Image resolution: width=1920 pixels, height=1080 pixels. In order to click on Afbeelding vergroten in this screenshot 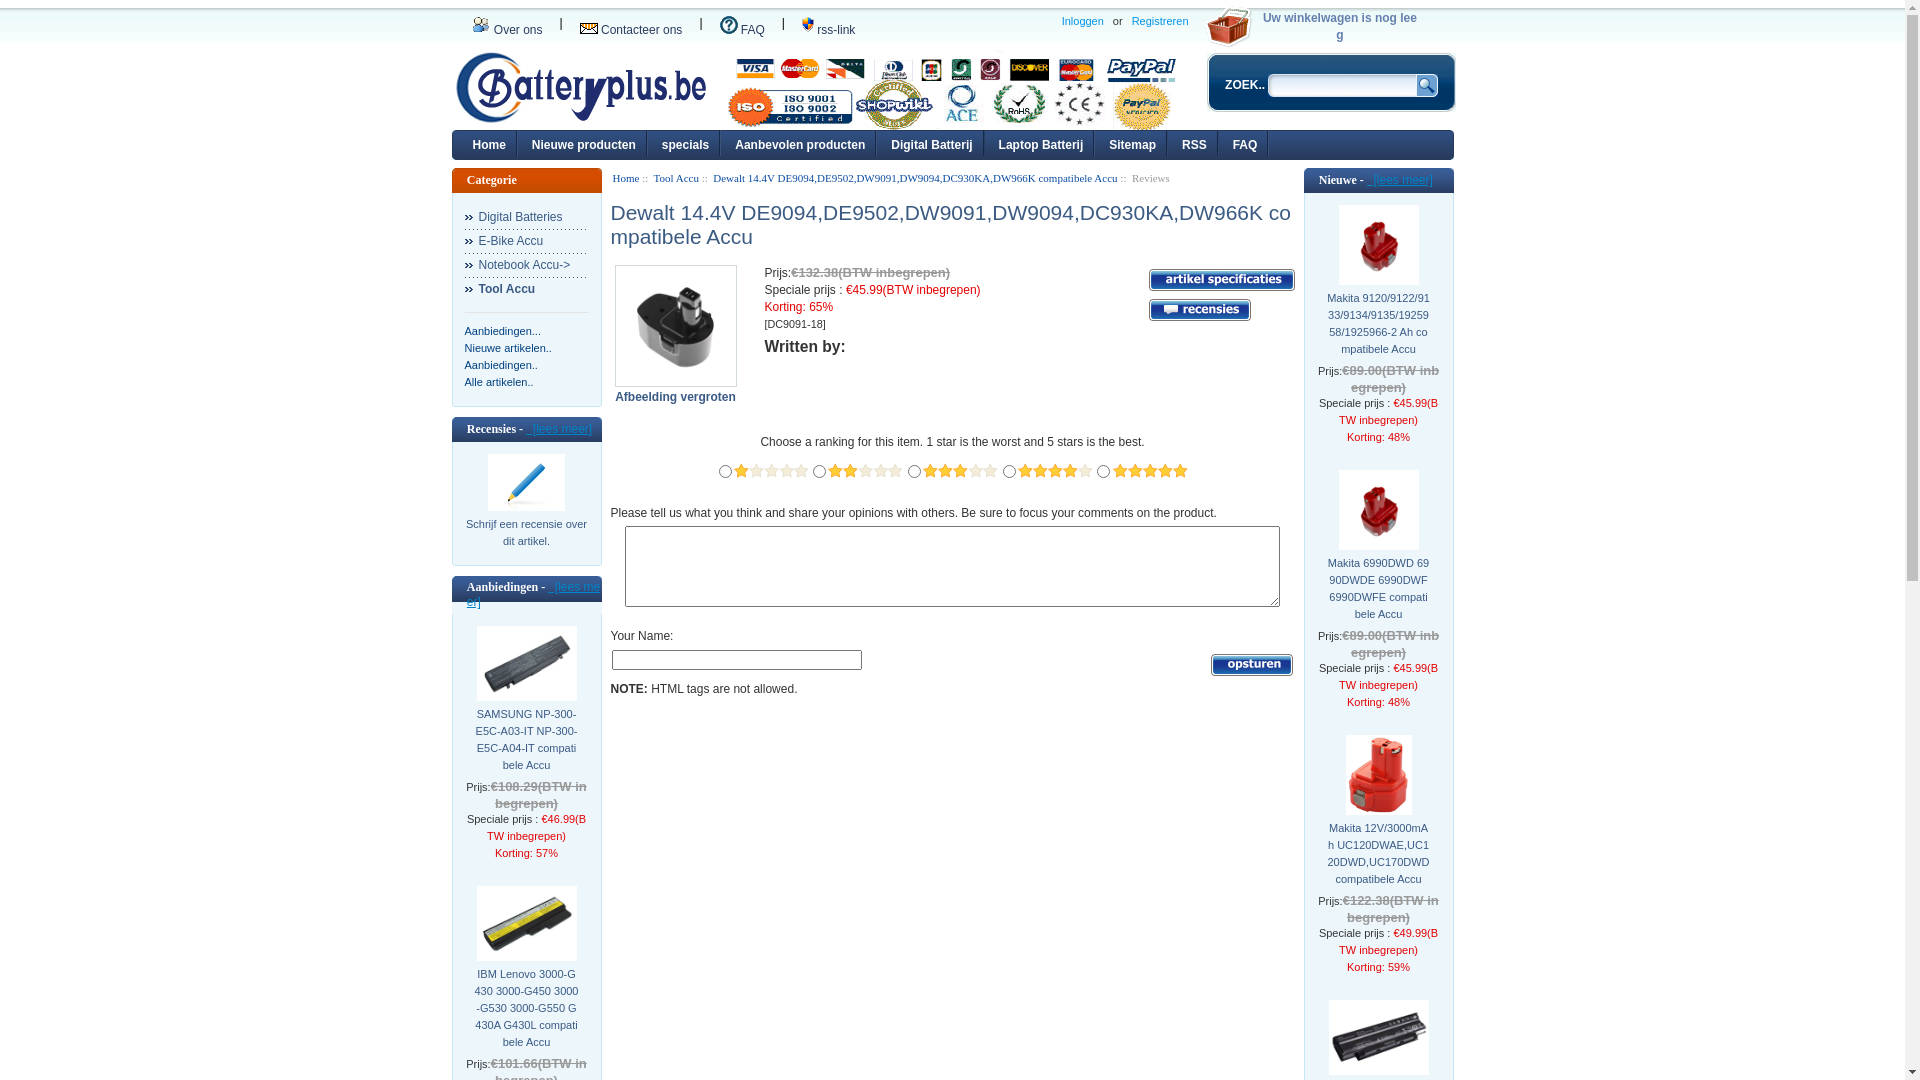, I will do `click(680, 390)`.